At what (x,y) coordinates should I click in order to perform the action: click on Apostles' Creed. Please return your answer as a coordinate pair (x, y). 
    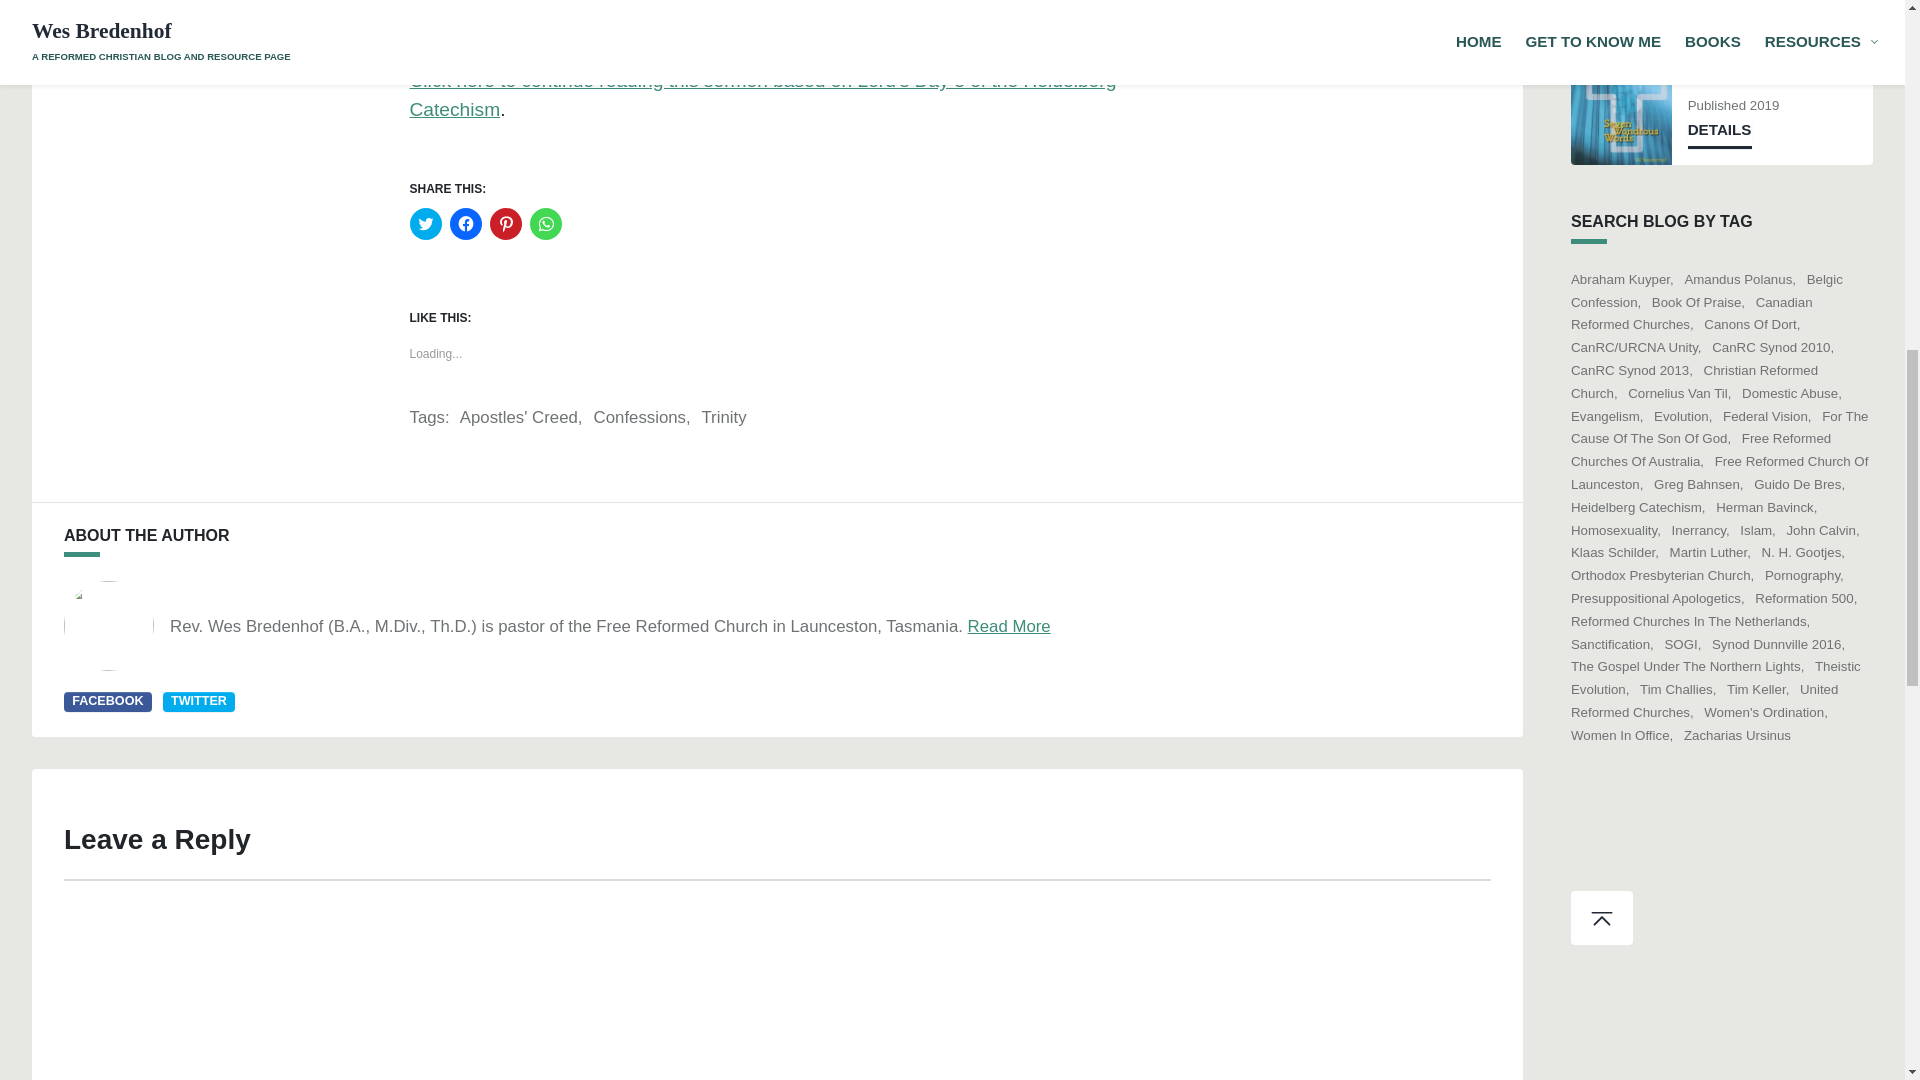
    Looking at the image, I should click on (522, 417).